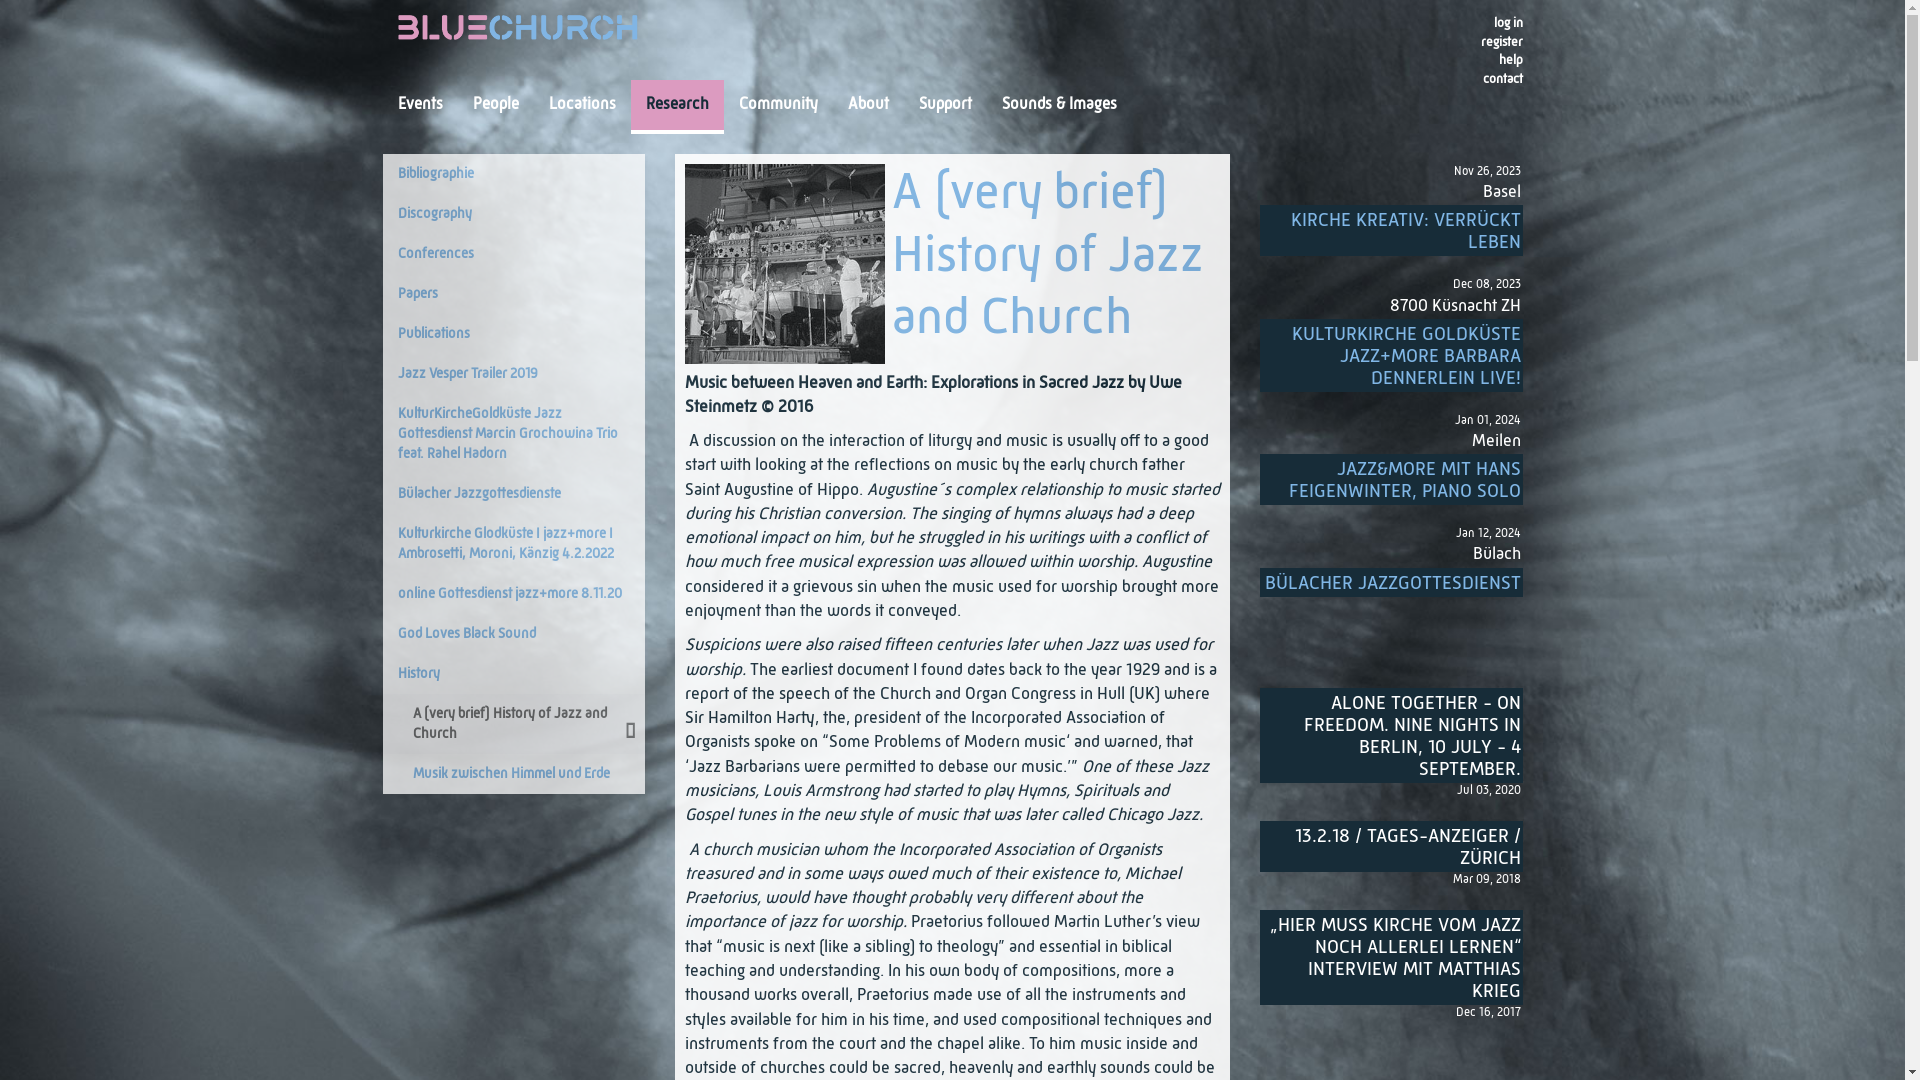 The height and width of the screenshot is (1080, 1920). What do you see at coordinates (514, 174) in the screenshot?
I see `Bibliographie` at bounding box center [514, 174].